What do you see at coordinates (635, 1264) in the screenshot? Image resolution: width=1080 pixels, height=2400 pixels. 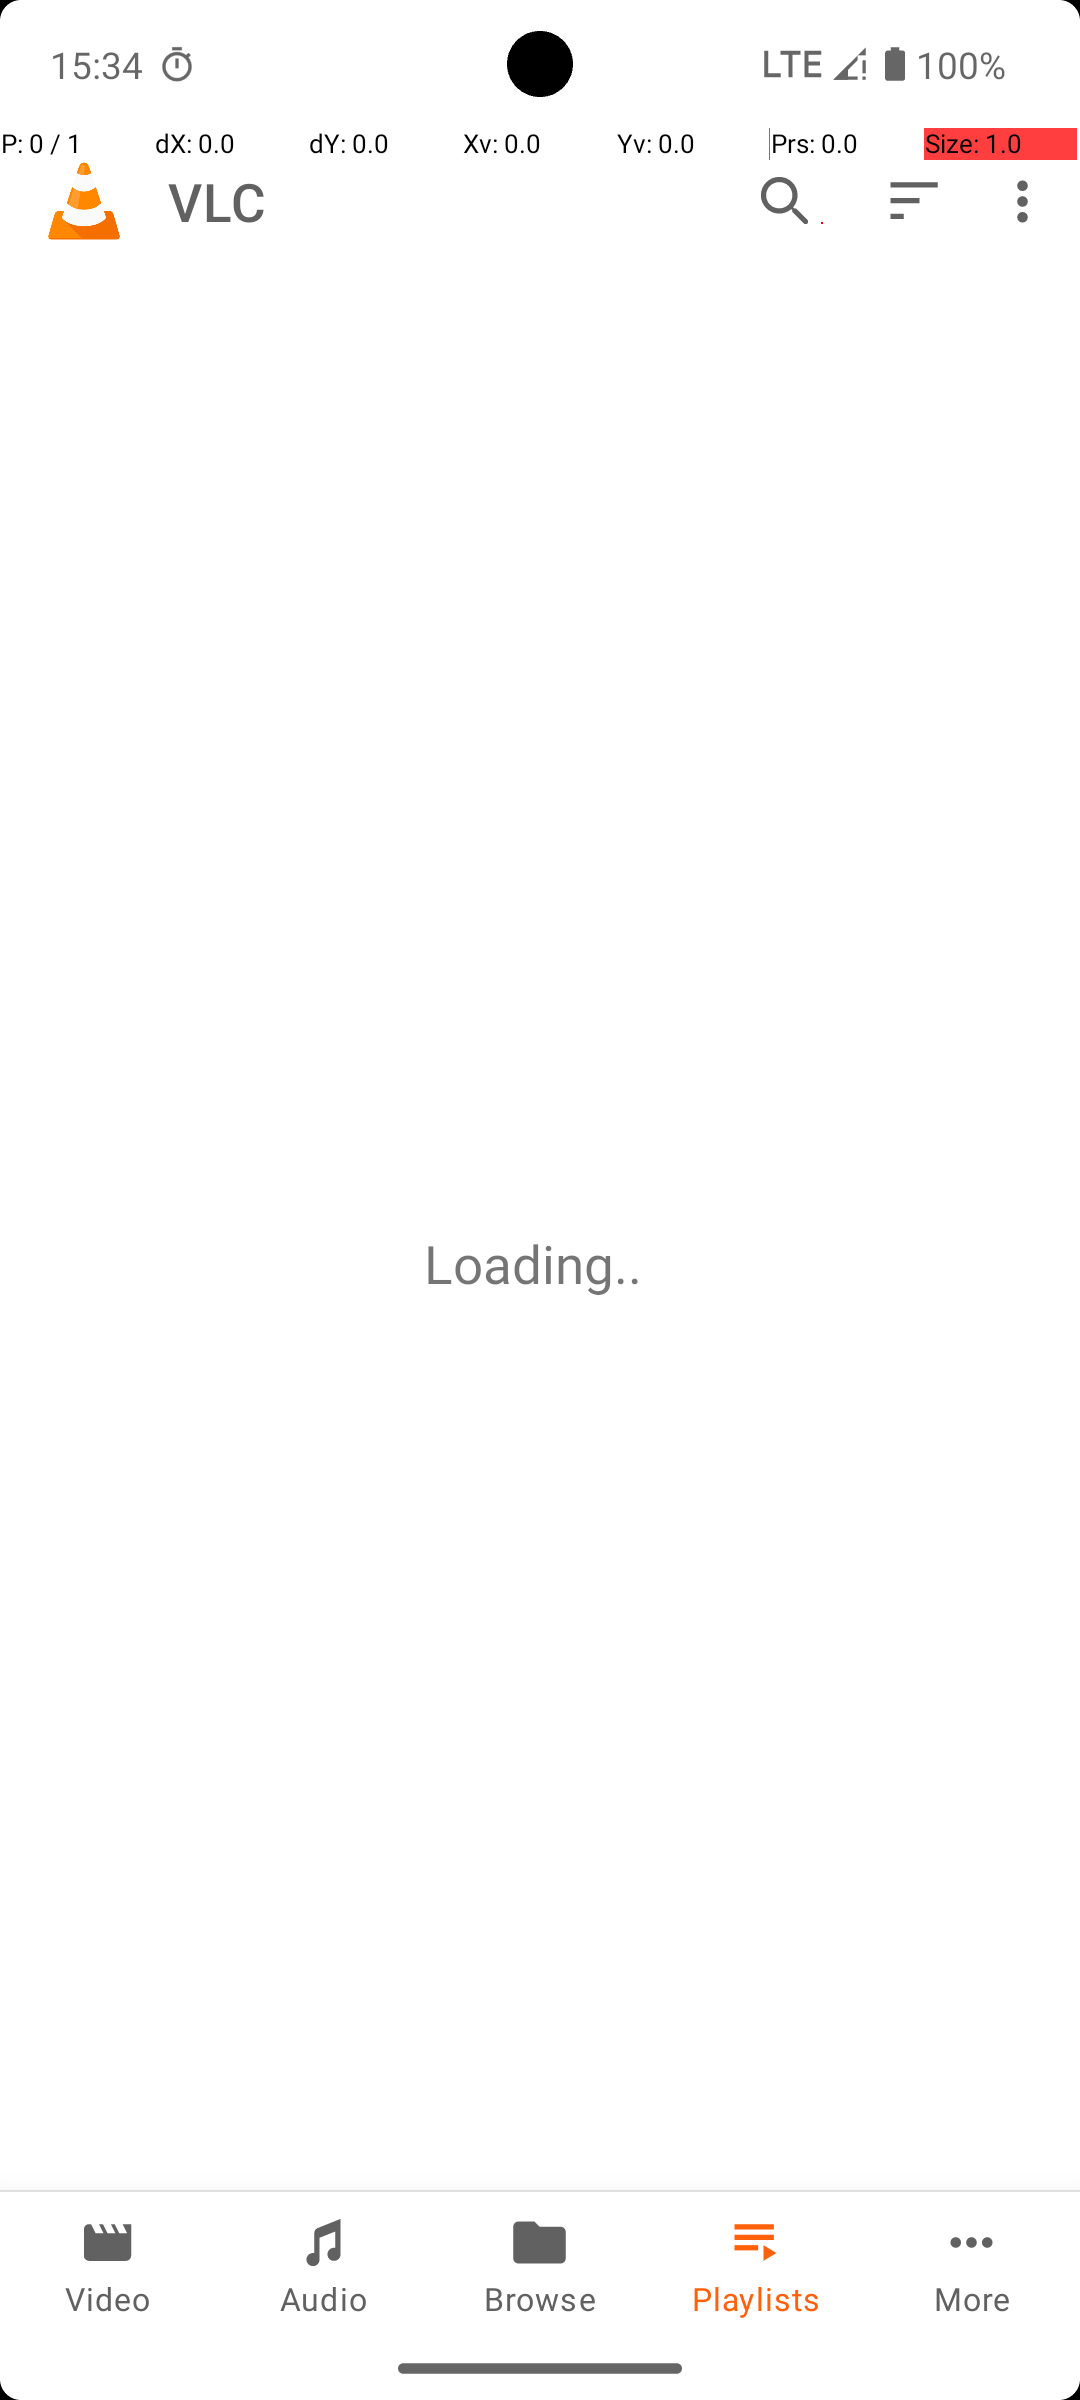 I see `..` at bounding box center [635, 1264].